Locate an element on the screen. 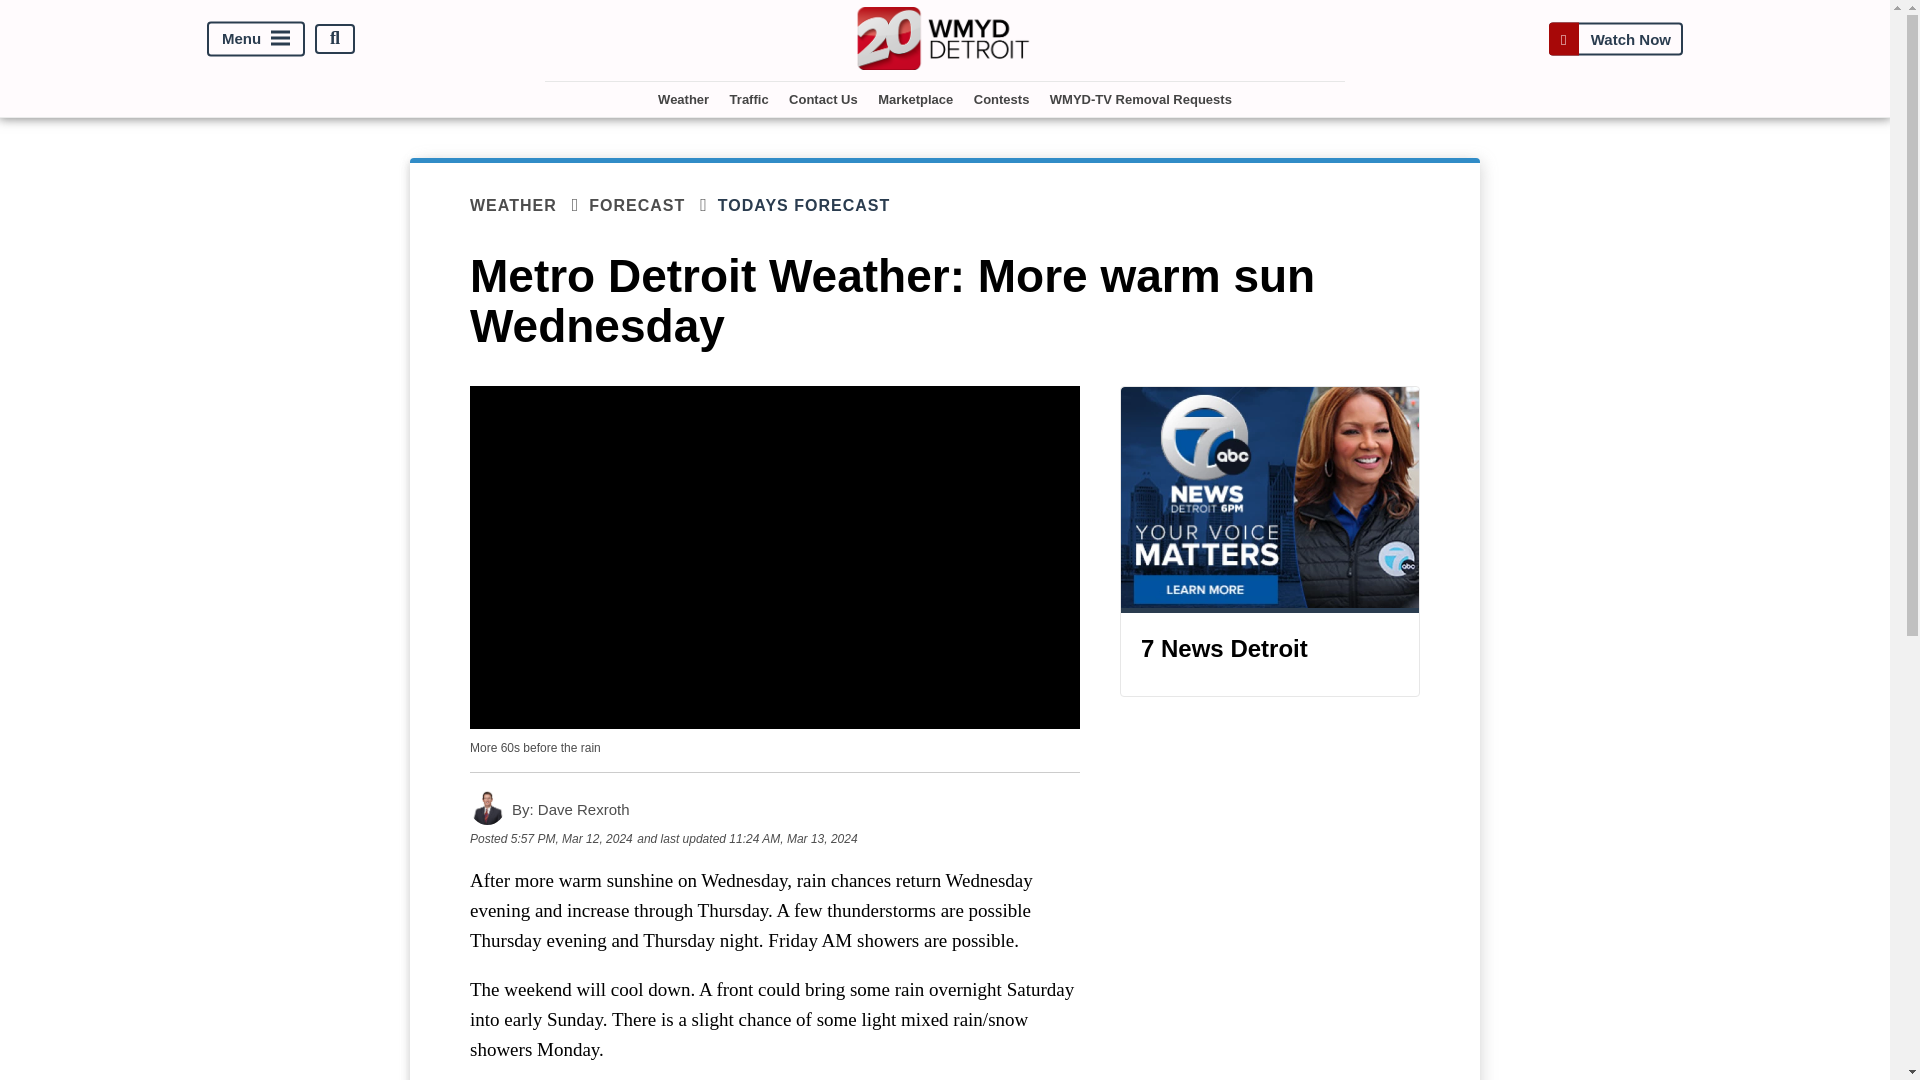  WEATHER is located at coordinates (530, 206).